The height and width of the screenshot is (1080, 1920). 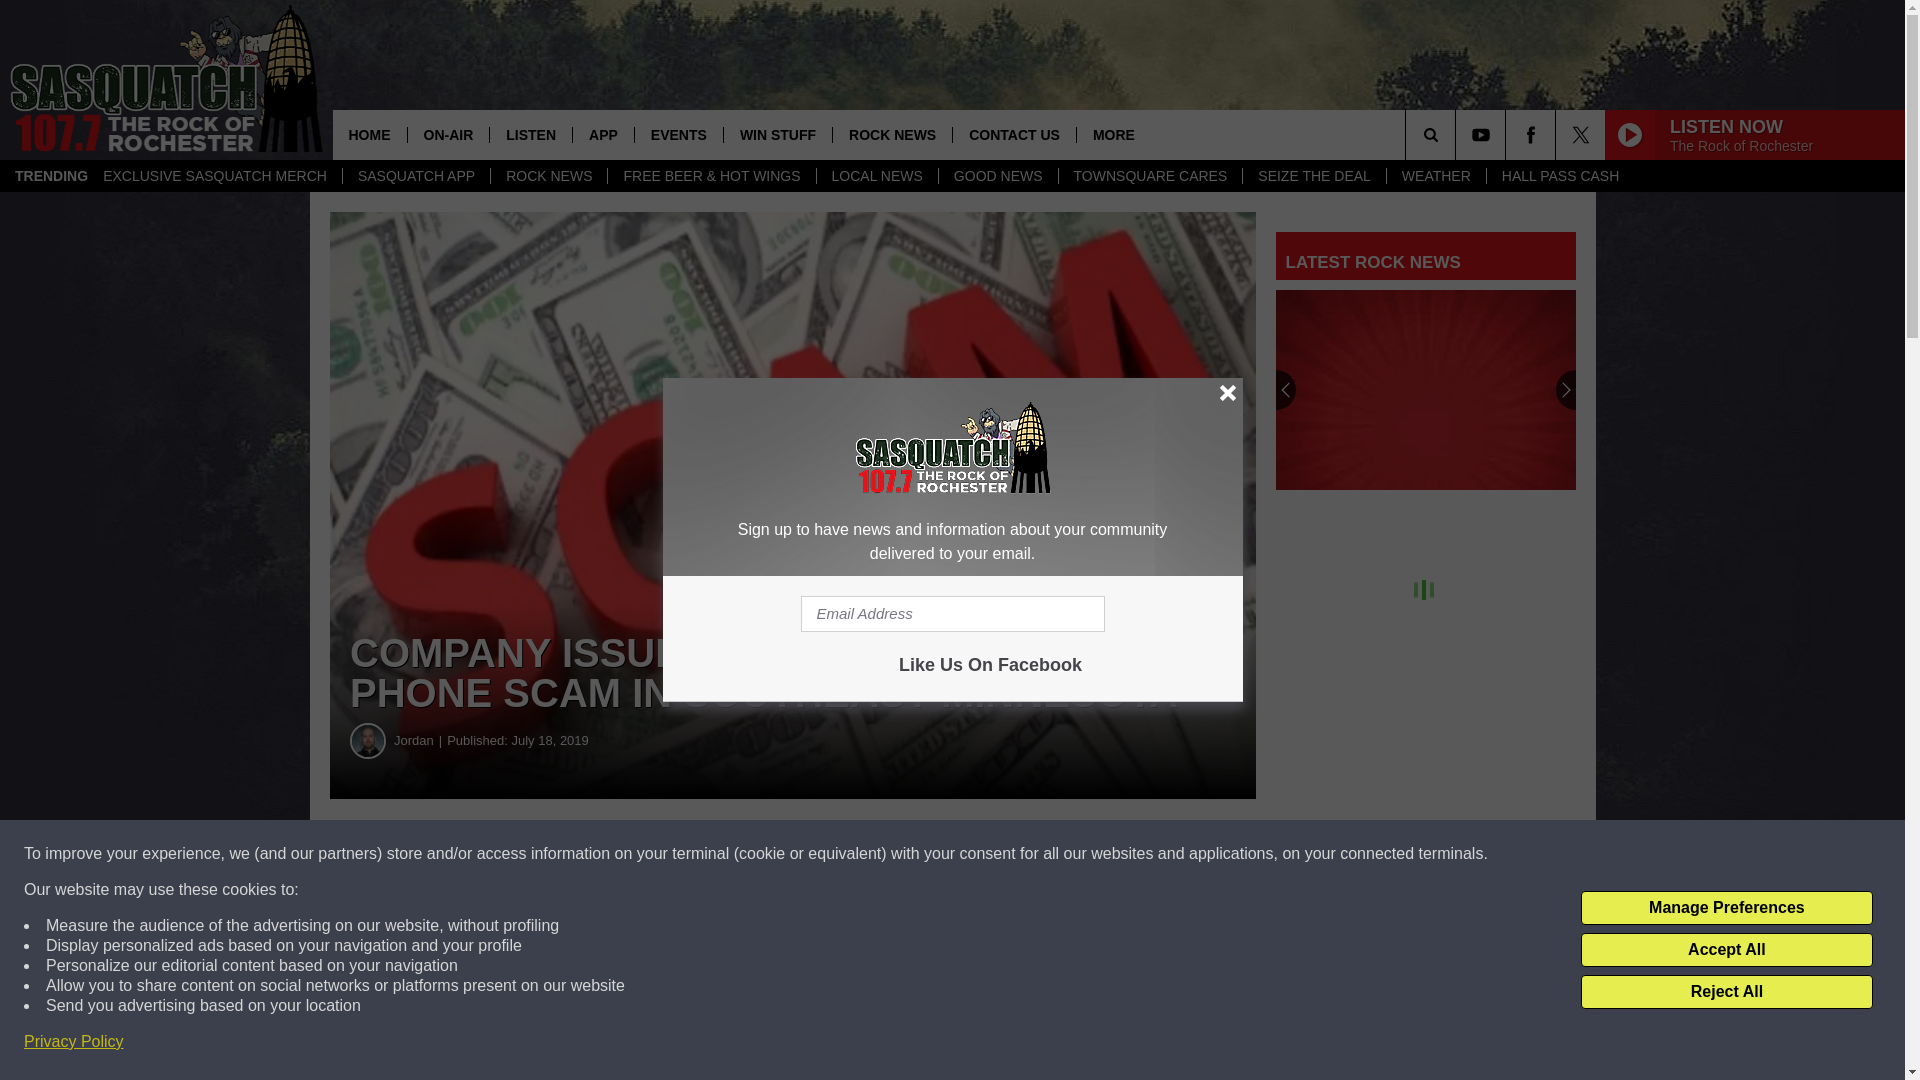 What do you see at coordinates (1726, 992) in the screenshot?
I see `Reject All` at bounding box center [1726, 992].